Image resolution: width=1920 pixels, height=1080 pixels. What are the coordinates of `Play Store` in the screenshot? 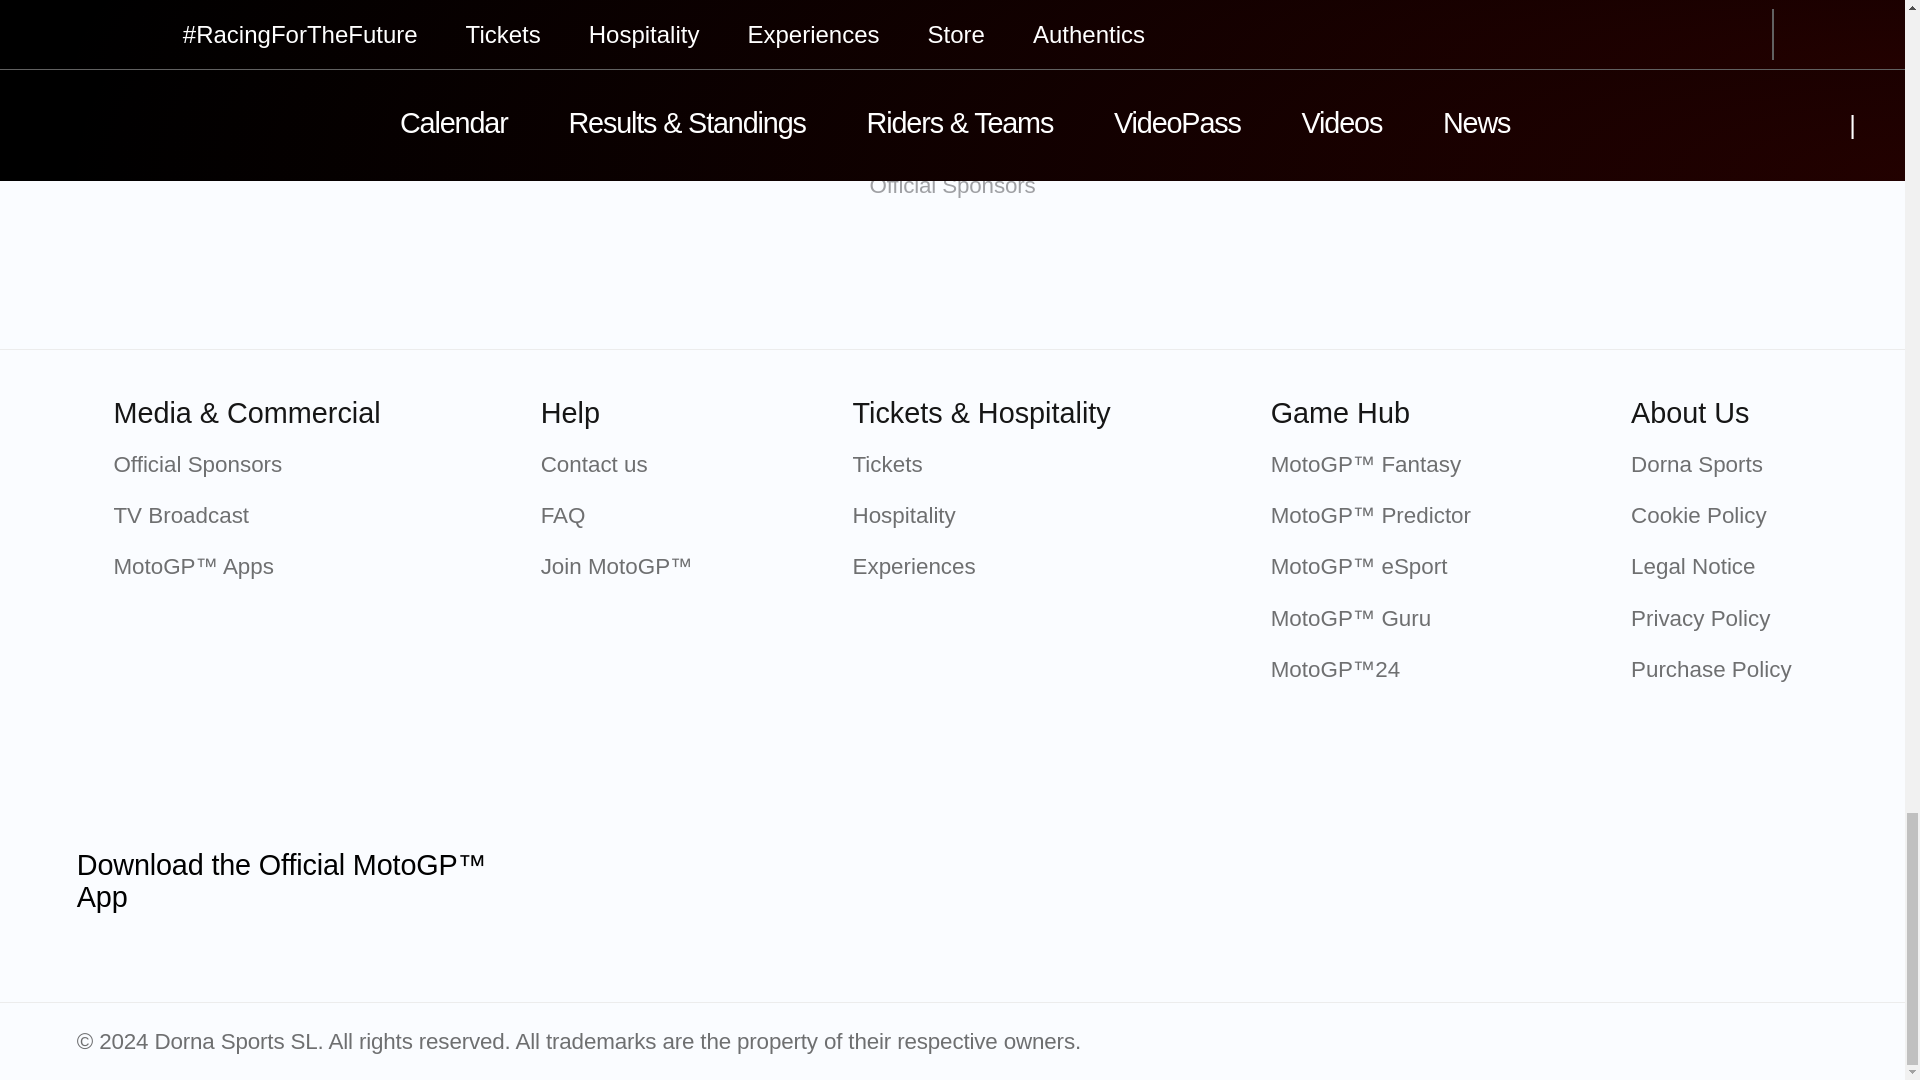 It's located at (818, 880).